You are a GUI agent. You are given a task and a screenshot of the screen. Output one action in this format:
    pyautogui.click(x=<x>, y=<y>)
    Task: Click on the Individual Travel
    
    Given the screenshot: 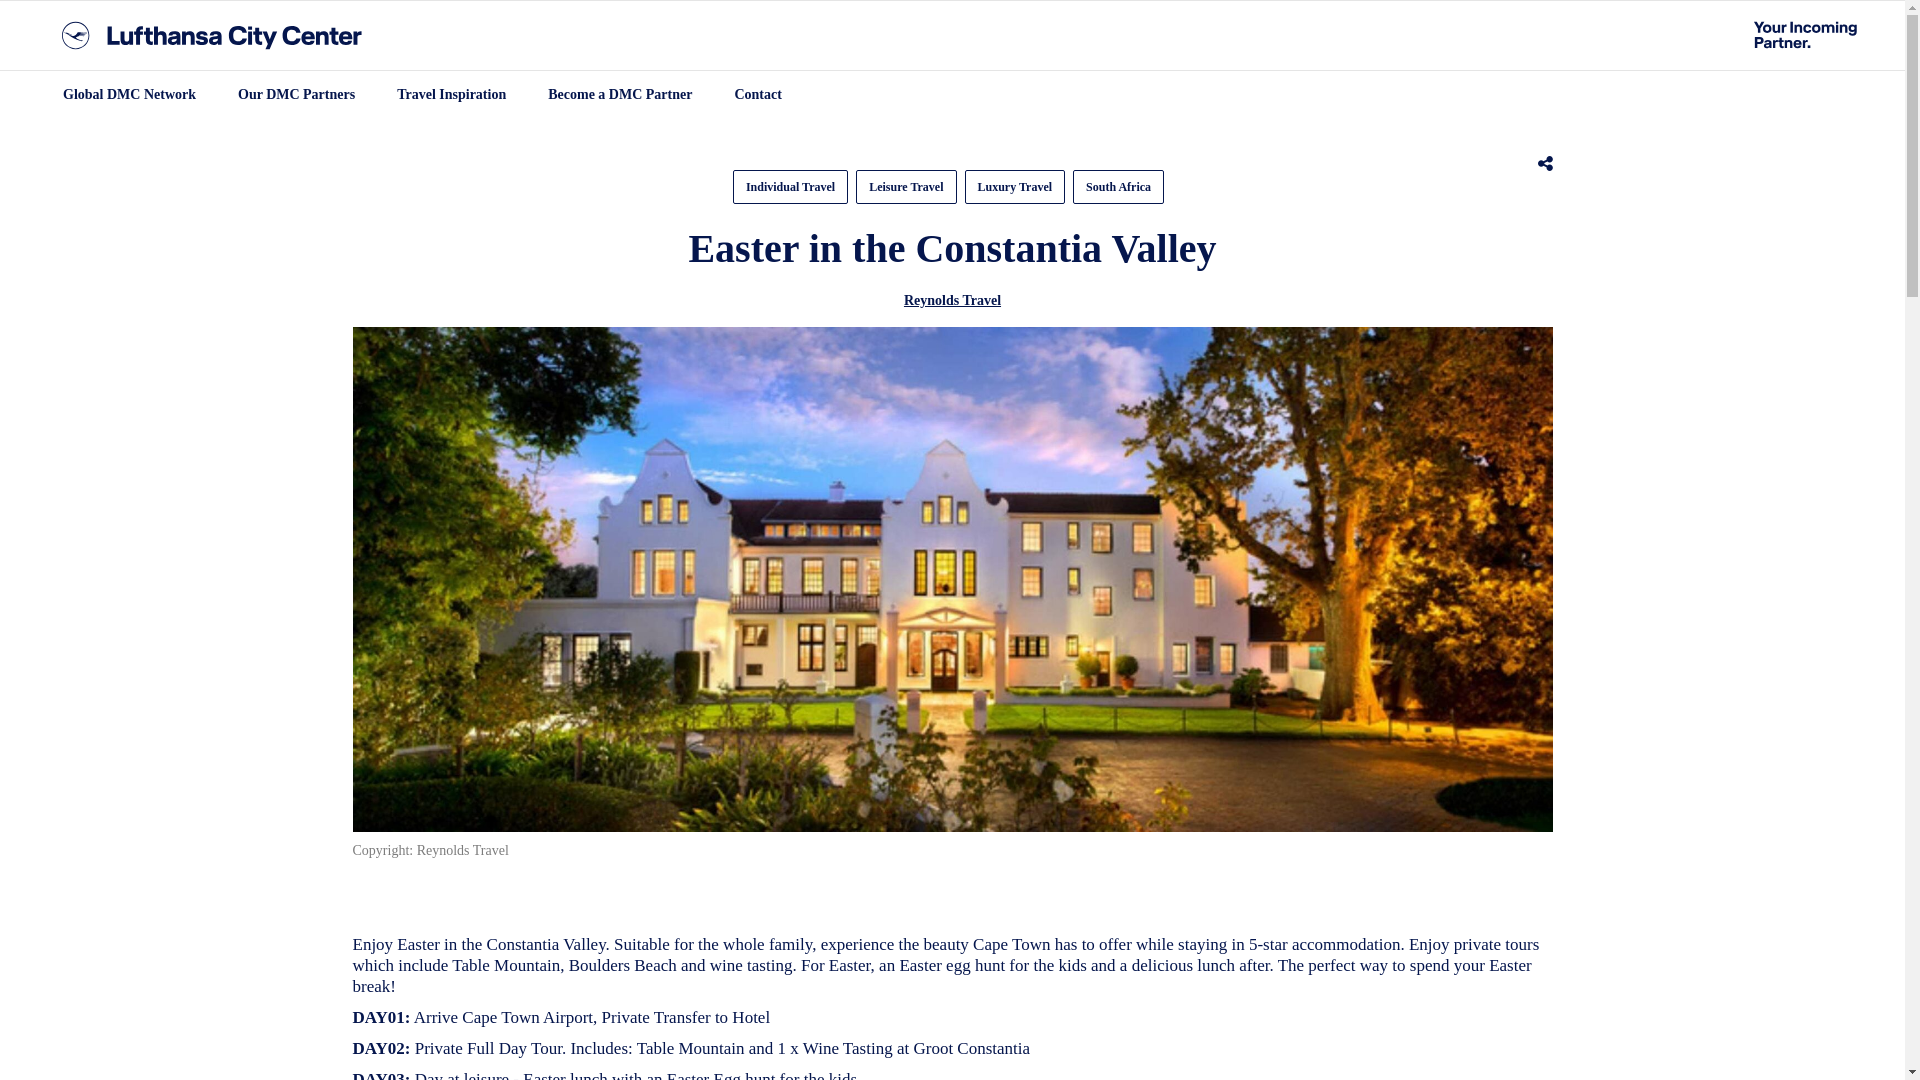 What is the action you would take?
    pyautogui.click(x=790, y=186)
    